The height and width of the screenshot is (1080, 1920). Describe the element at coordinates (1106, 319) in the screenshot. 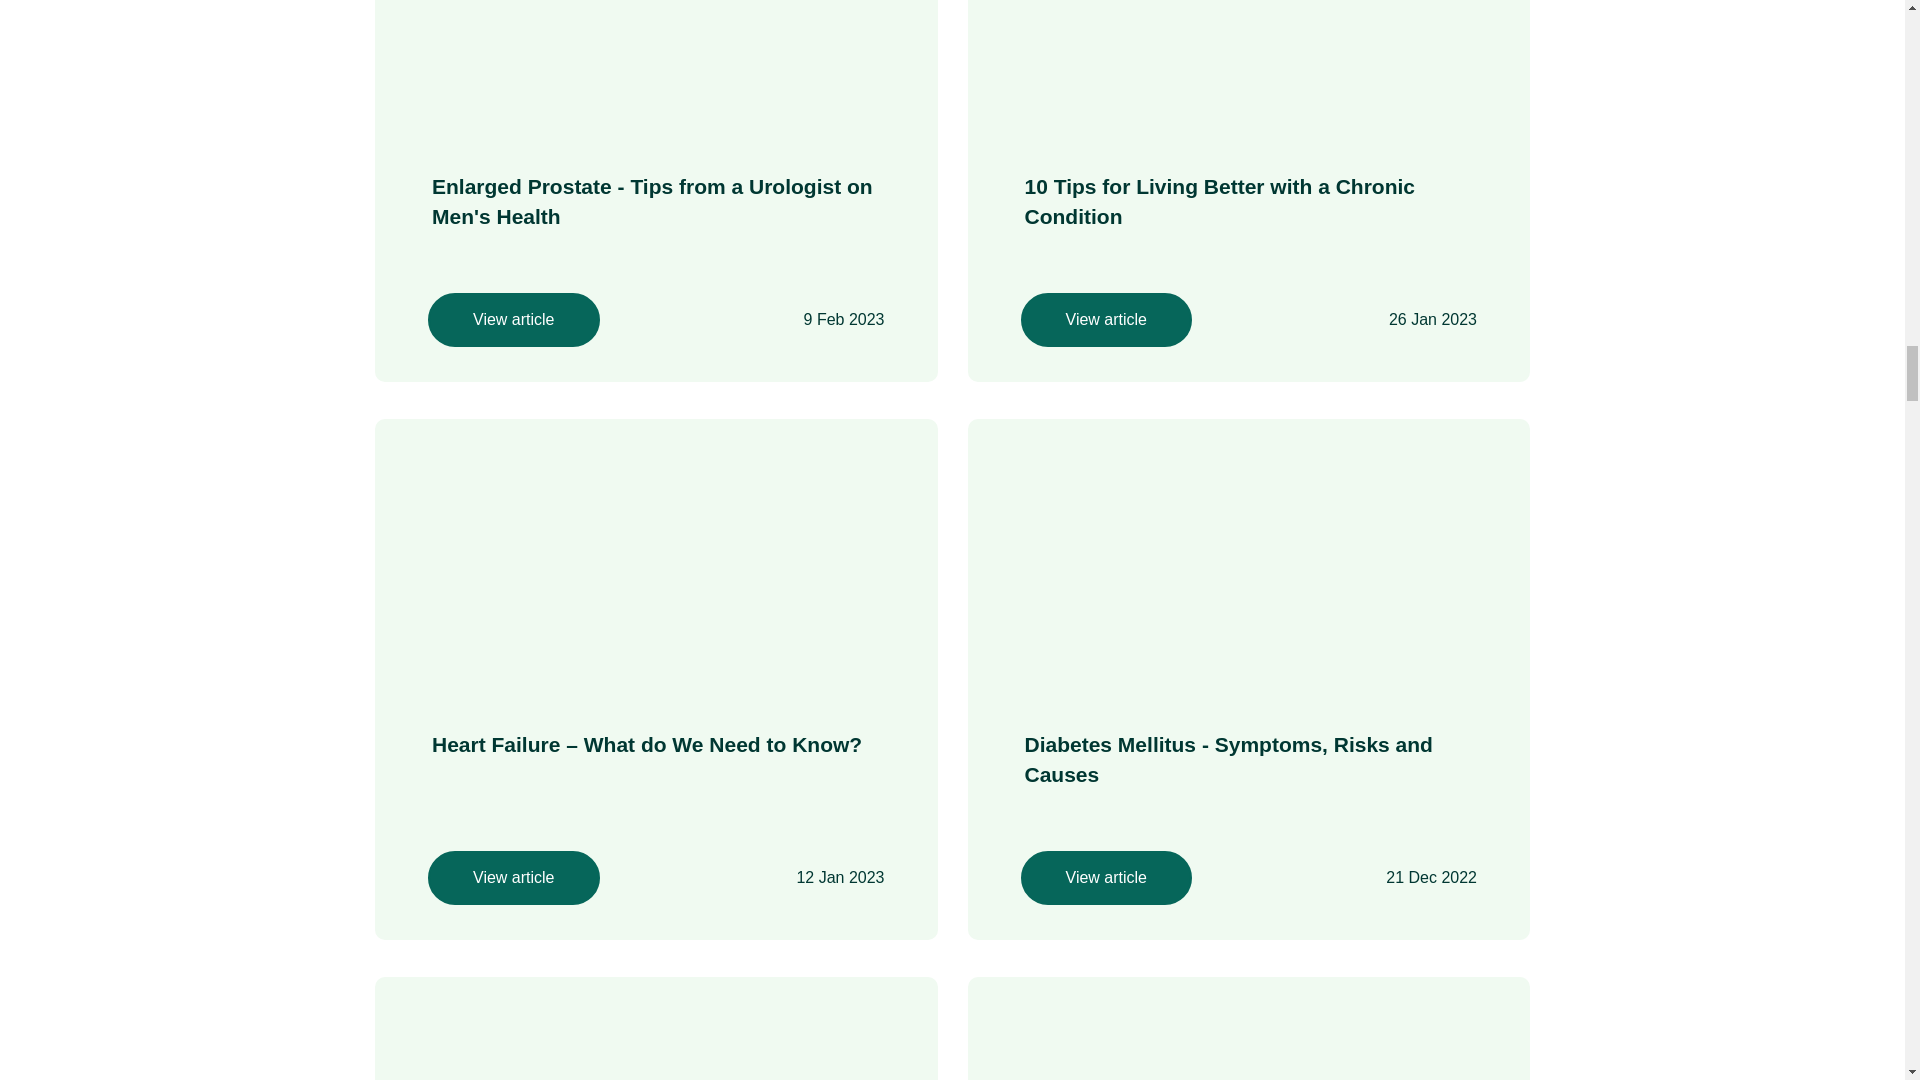

I see `View article` at that location.